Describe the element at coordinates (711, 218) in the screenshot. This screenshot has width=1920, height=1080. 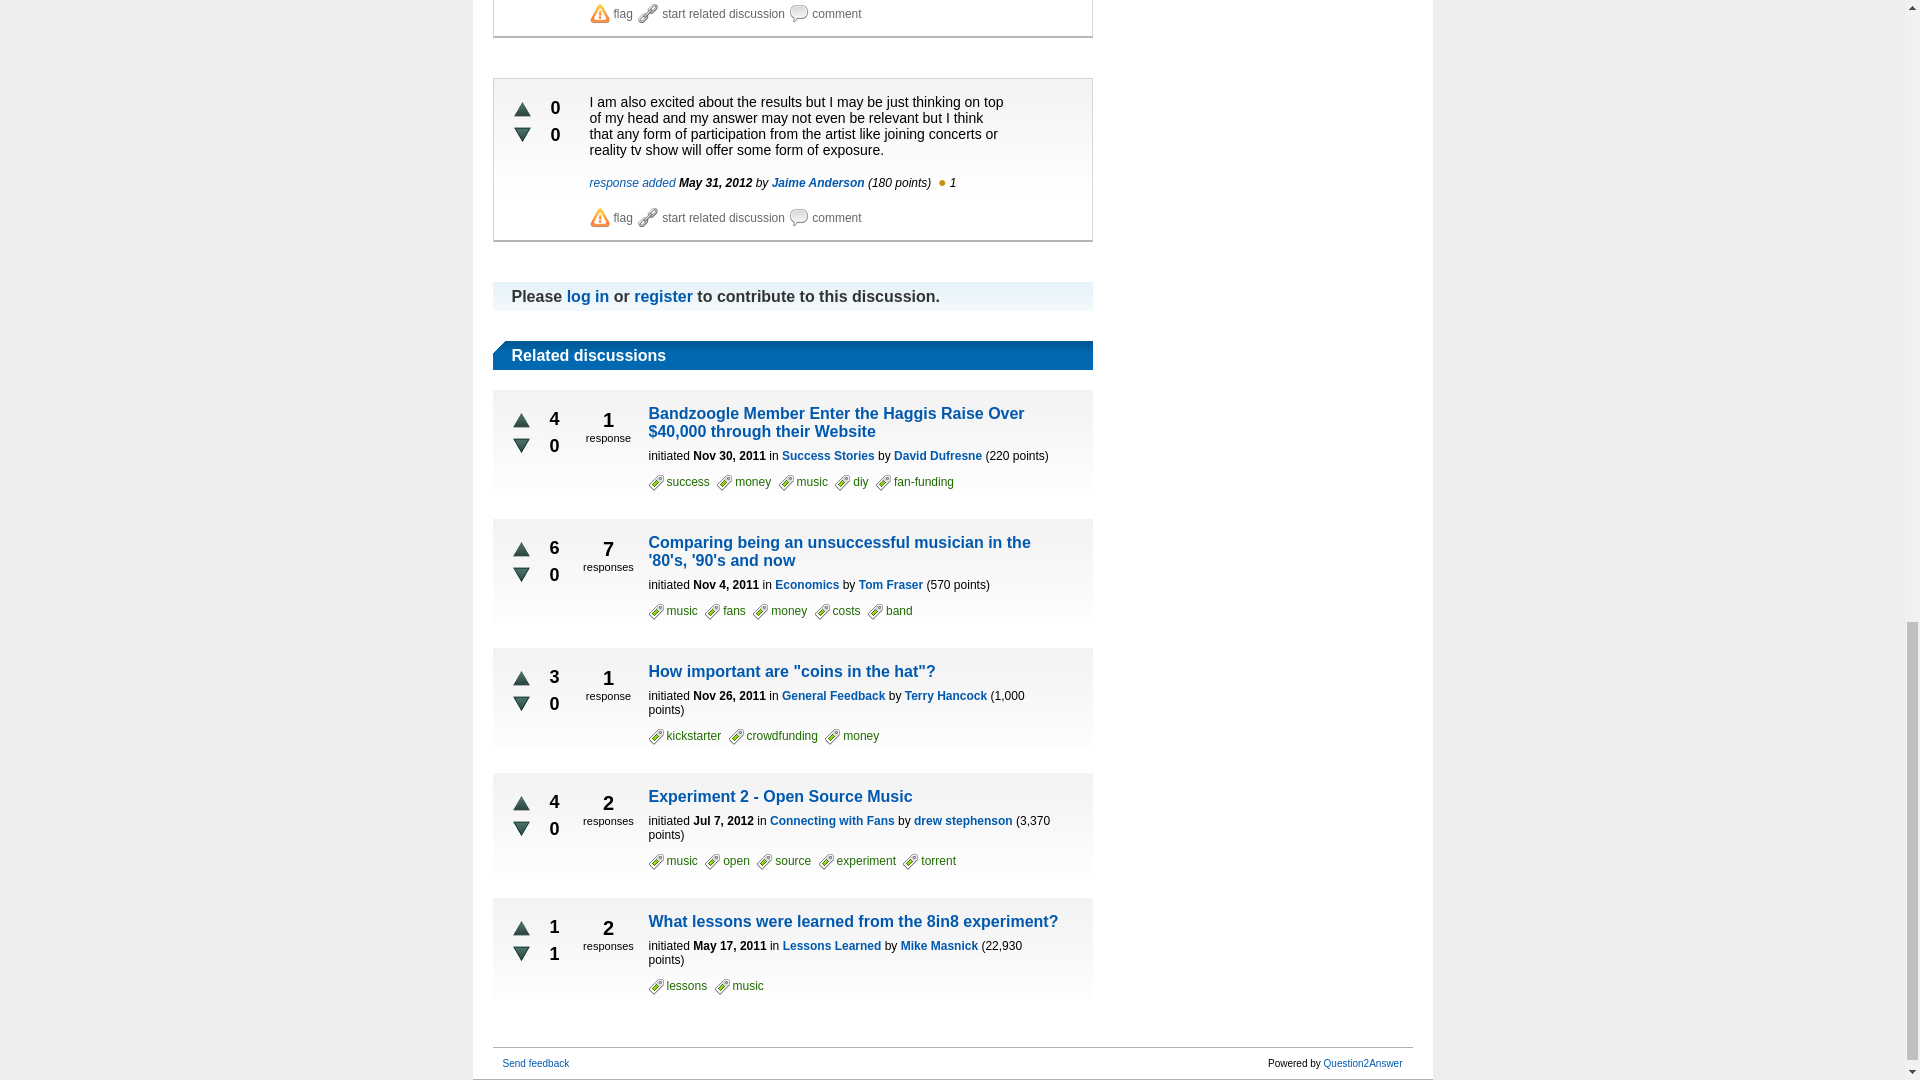
I see `start related discussion` at that location.